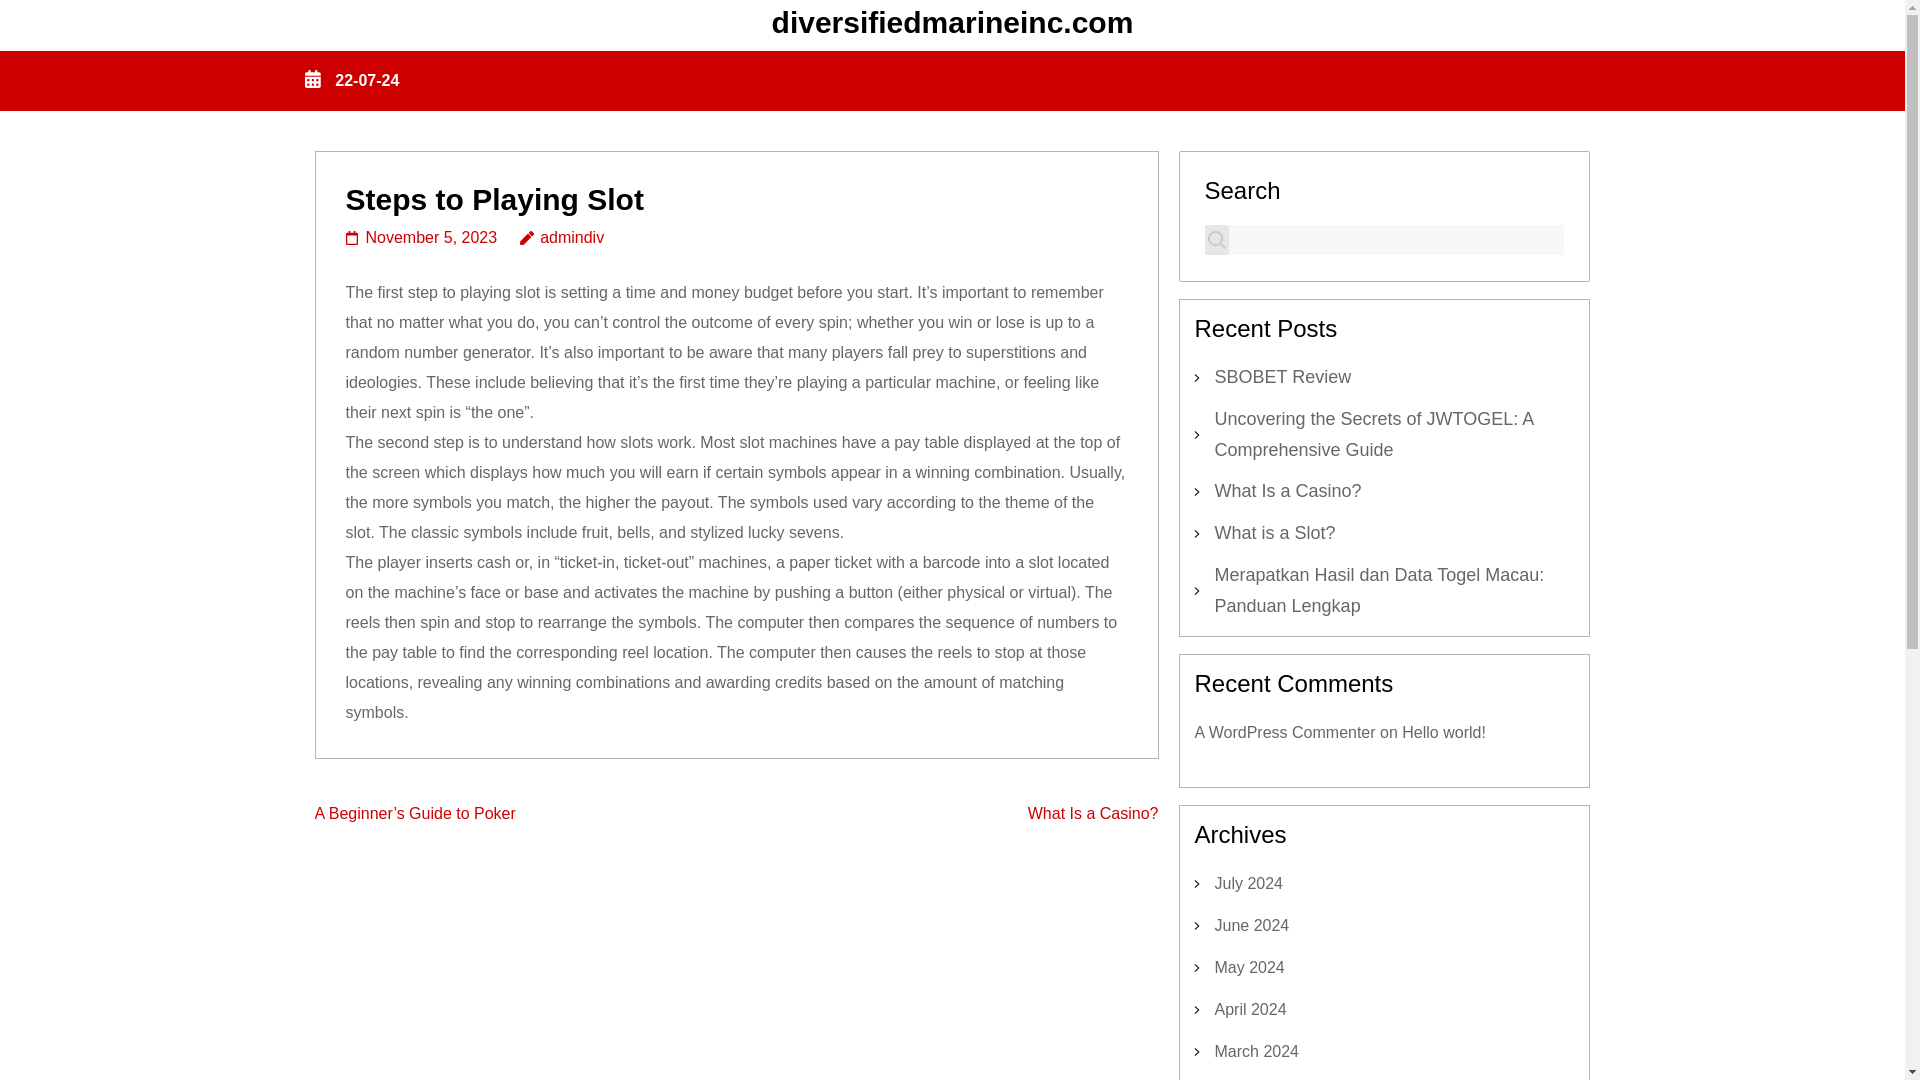 Image resolution: width=1920 pixels, height=1080 pixels. What do you see at coordinates (1093, 812) in the screenshot?
I see `What Is a Casino?` at bounding box center [1093, 812].